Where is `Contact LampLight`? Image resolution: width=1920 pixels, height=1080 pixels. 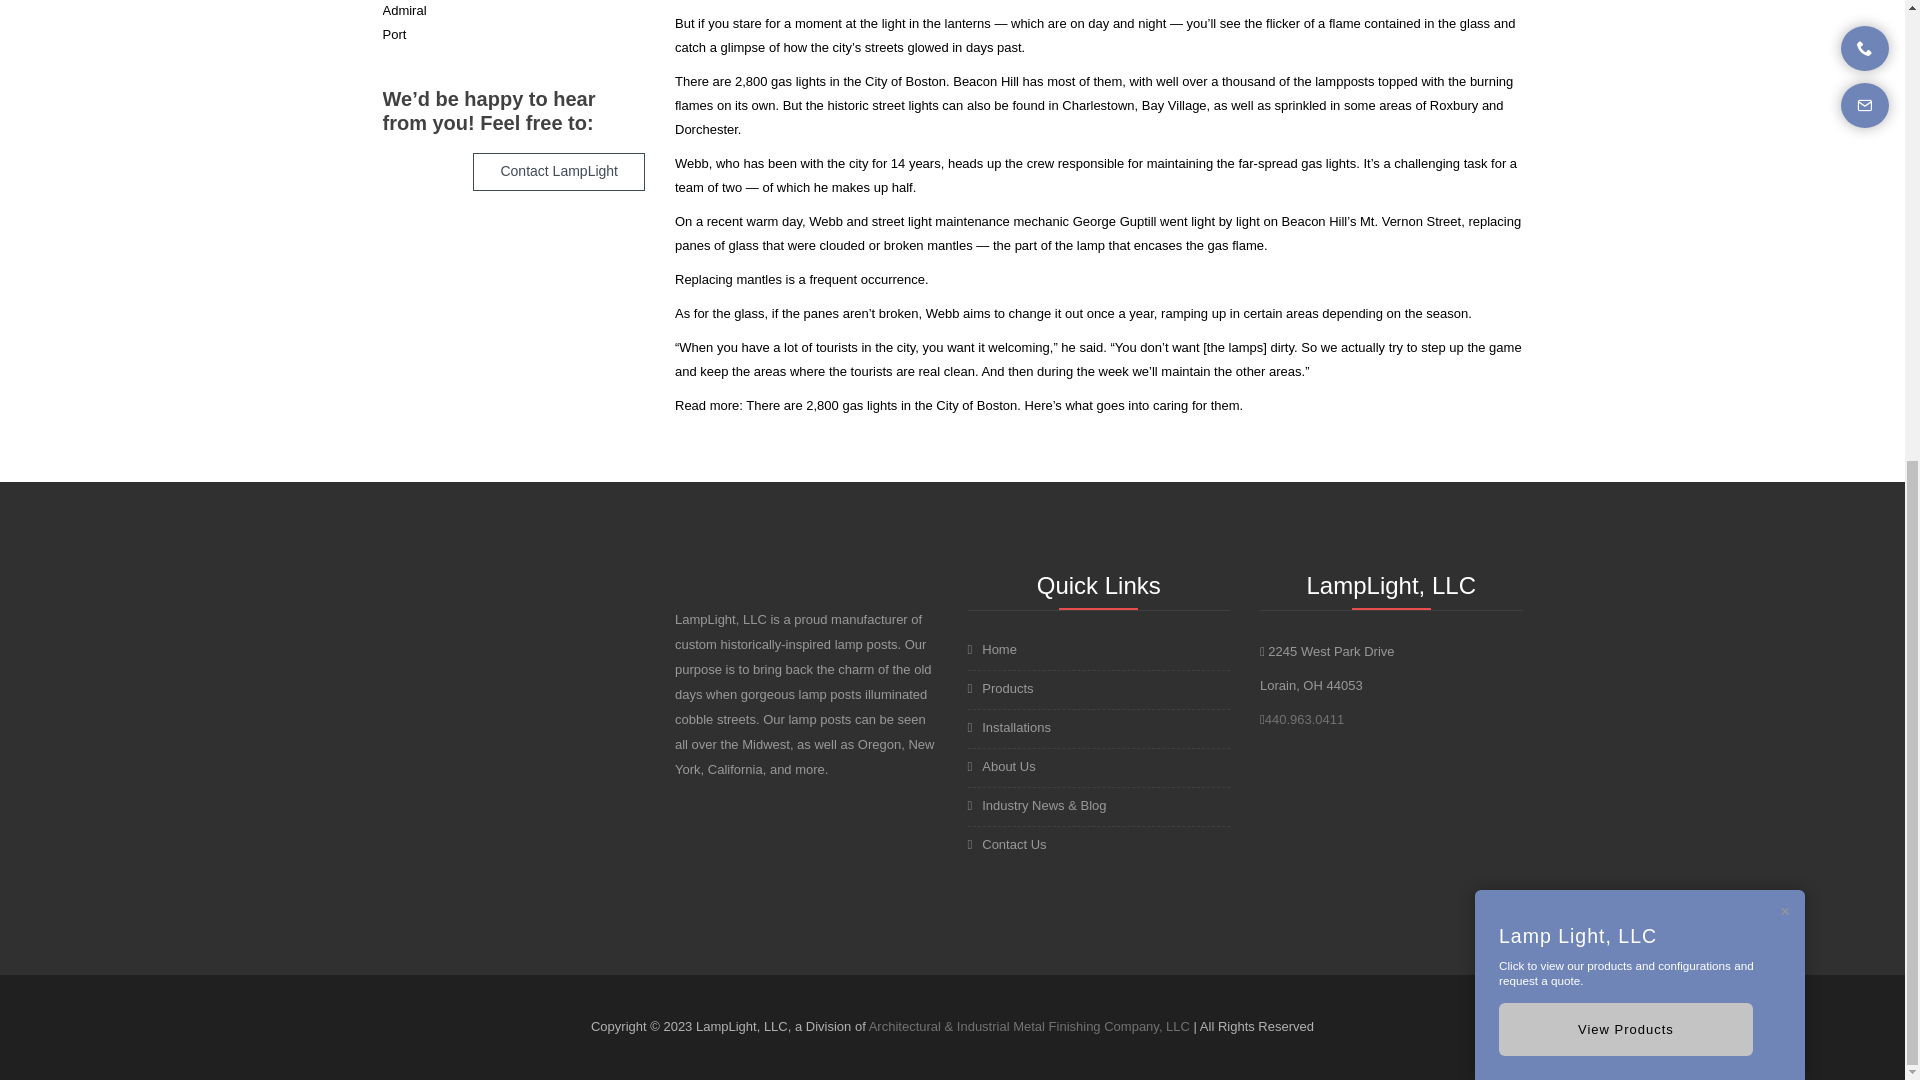 Contact LampLight is located at coordinates (558, 172).